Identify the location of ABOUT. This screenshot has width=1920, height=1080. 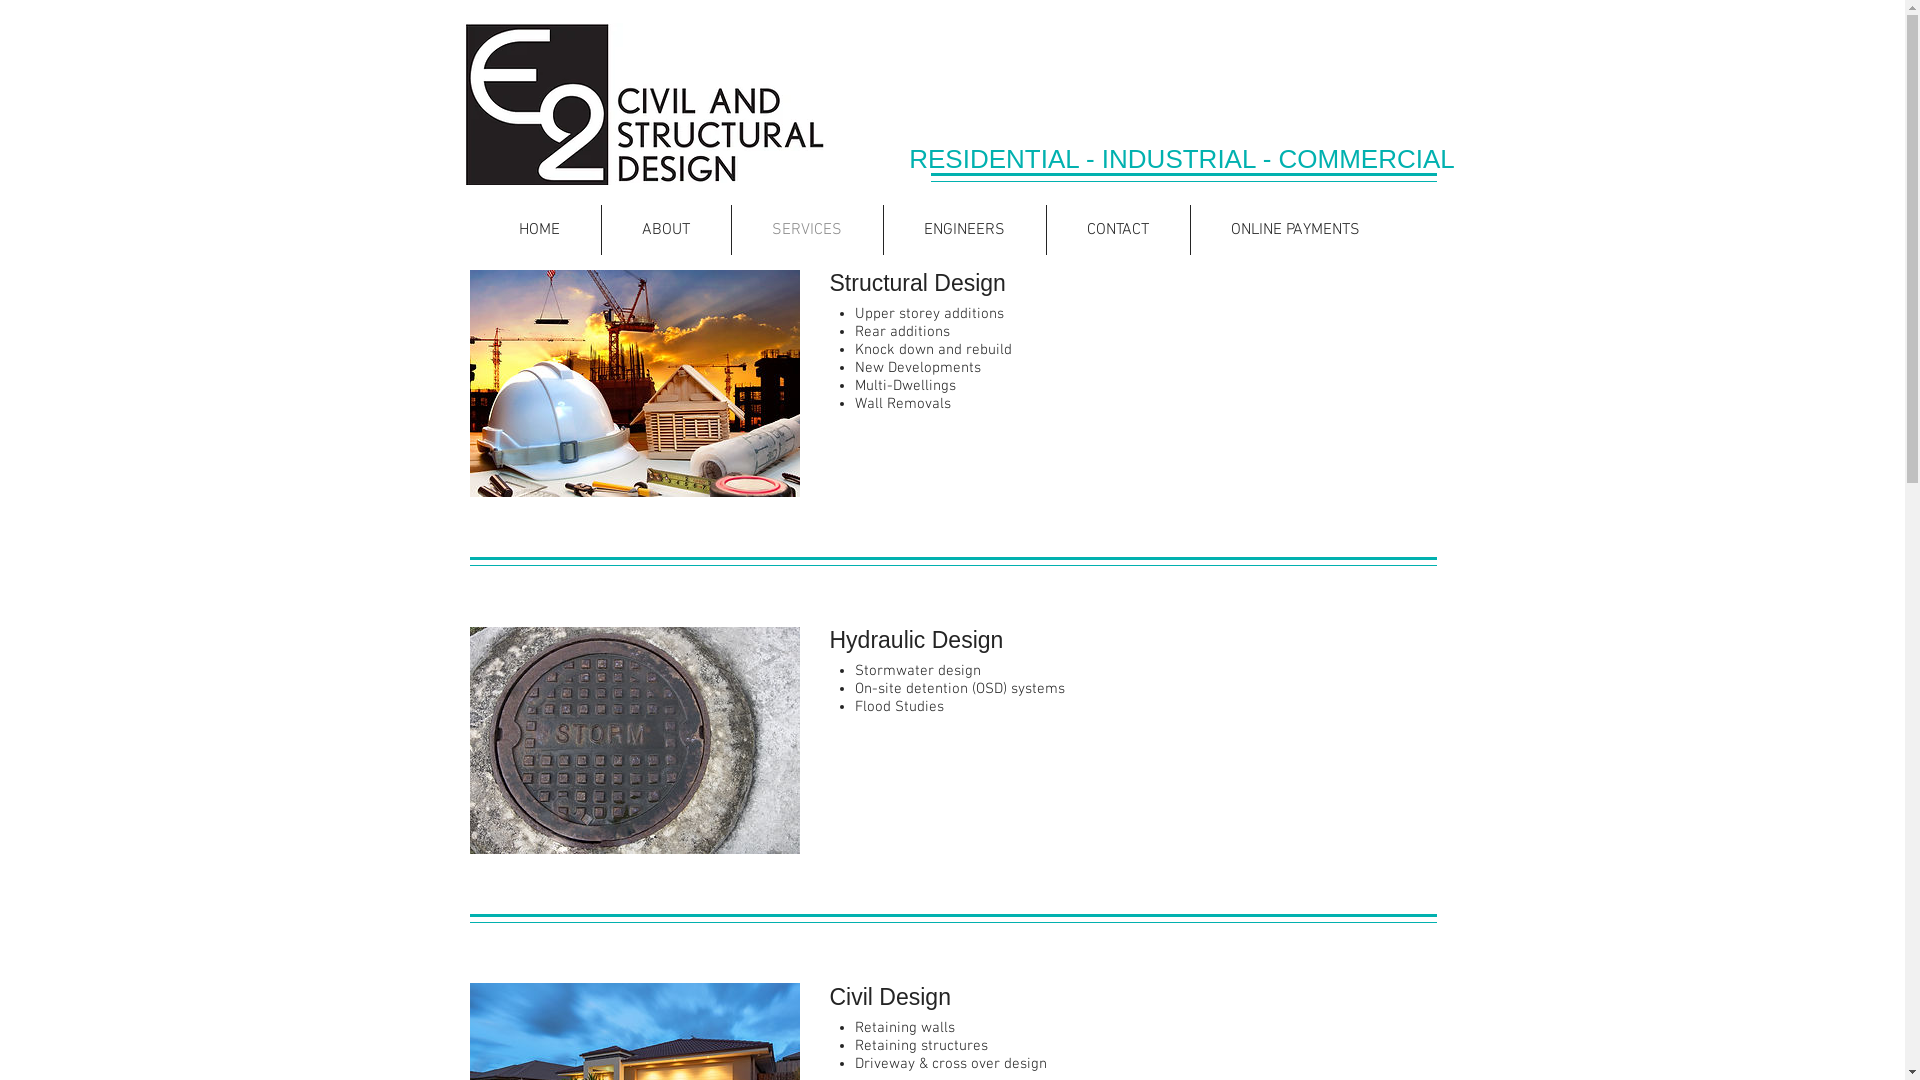
(666, 230).